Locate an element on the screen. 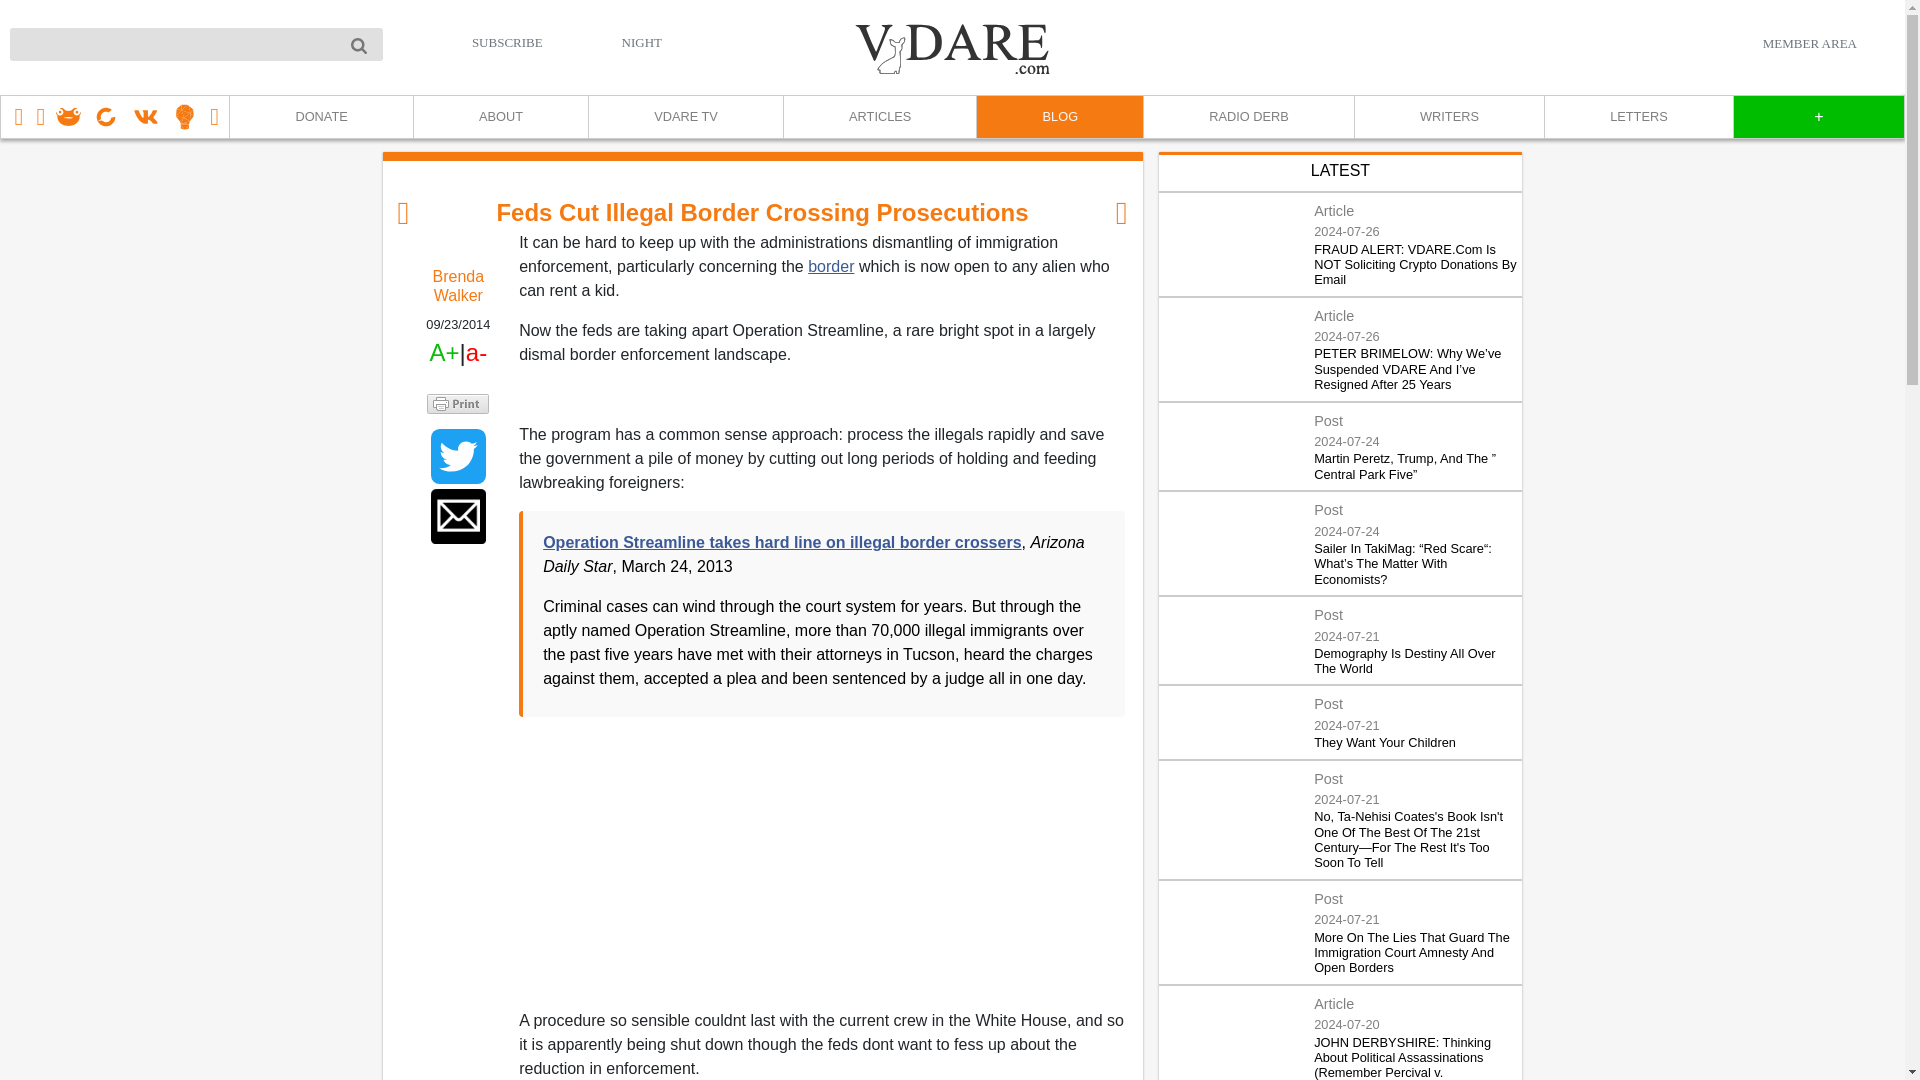 This screenshot has height=1080, width=1920. ARTICLES is located at coordinates (879, 117).